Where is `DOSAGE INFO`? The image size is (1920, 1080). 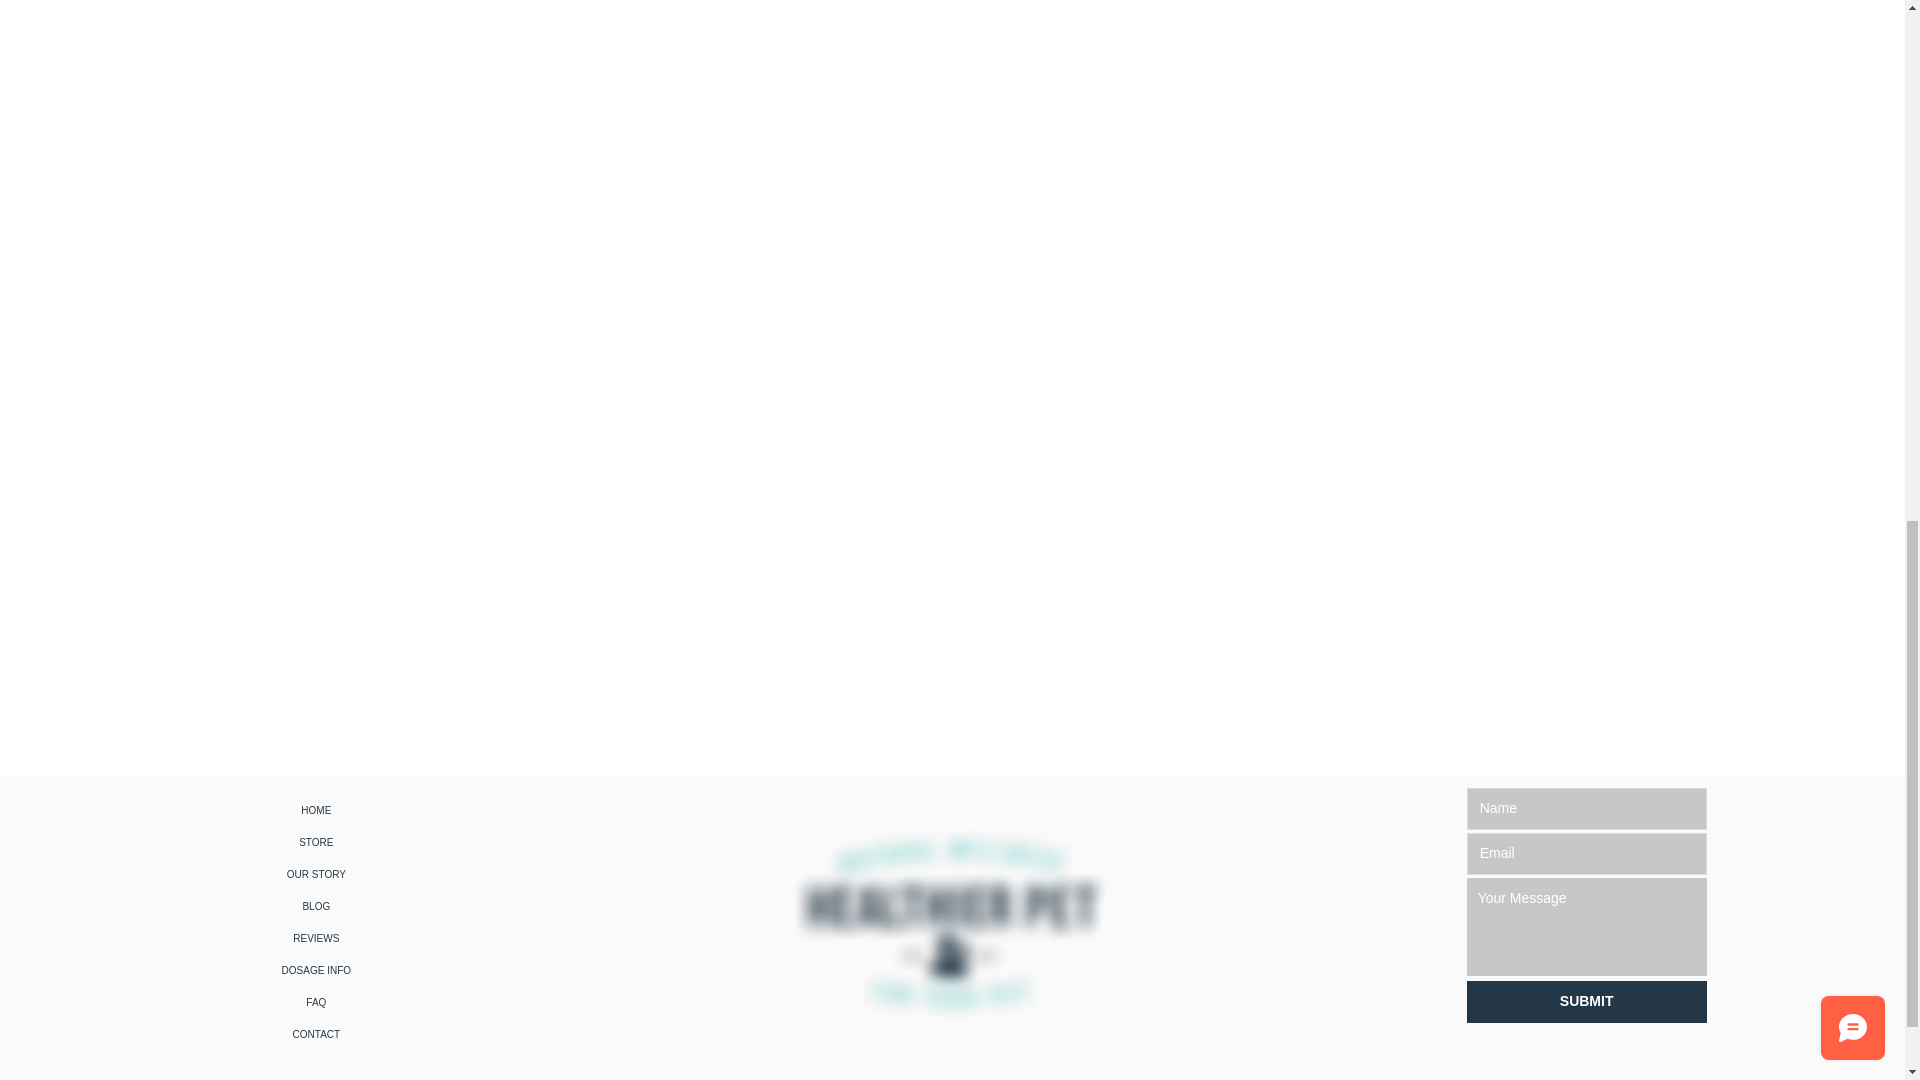
DOSAGE INFO is located at coordinates (316, 970).